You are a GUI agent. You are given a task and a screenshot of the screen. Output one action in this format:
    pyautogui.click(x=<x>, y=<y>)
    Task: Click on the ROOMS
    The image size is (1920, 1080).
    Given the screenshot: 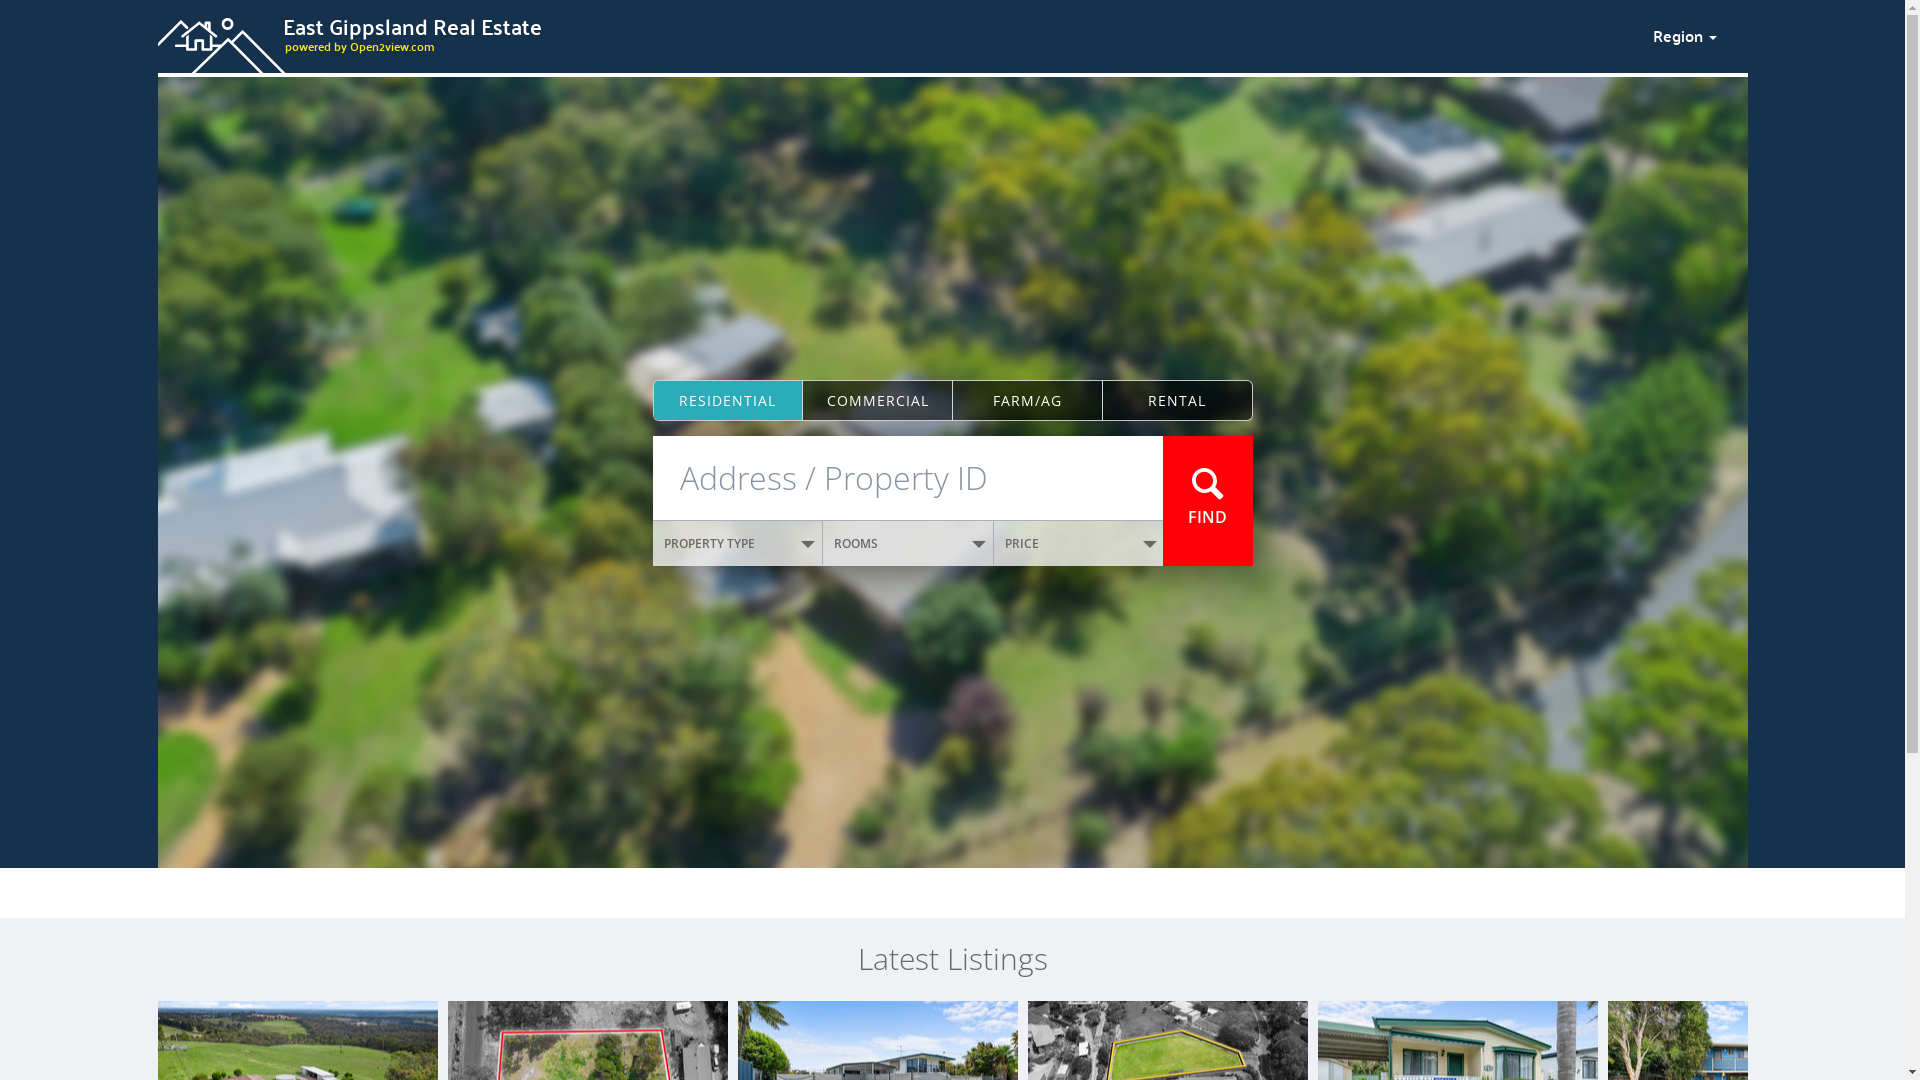 What is the action you would take?
    pyautogui.click(x=908, y=544)
    